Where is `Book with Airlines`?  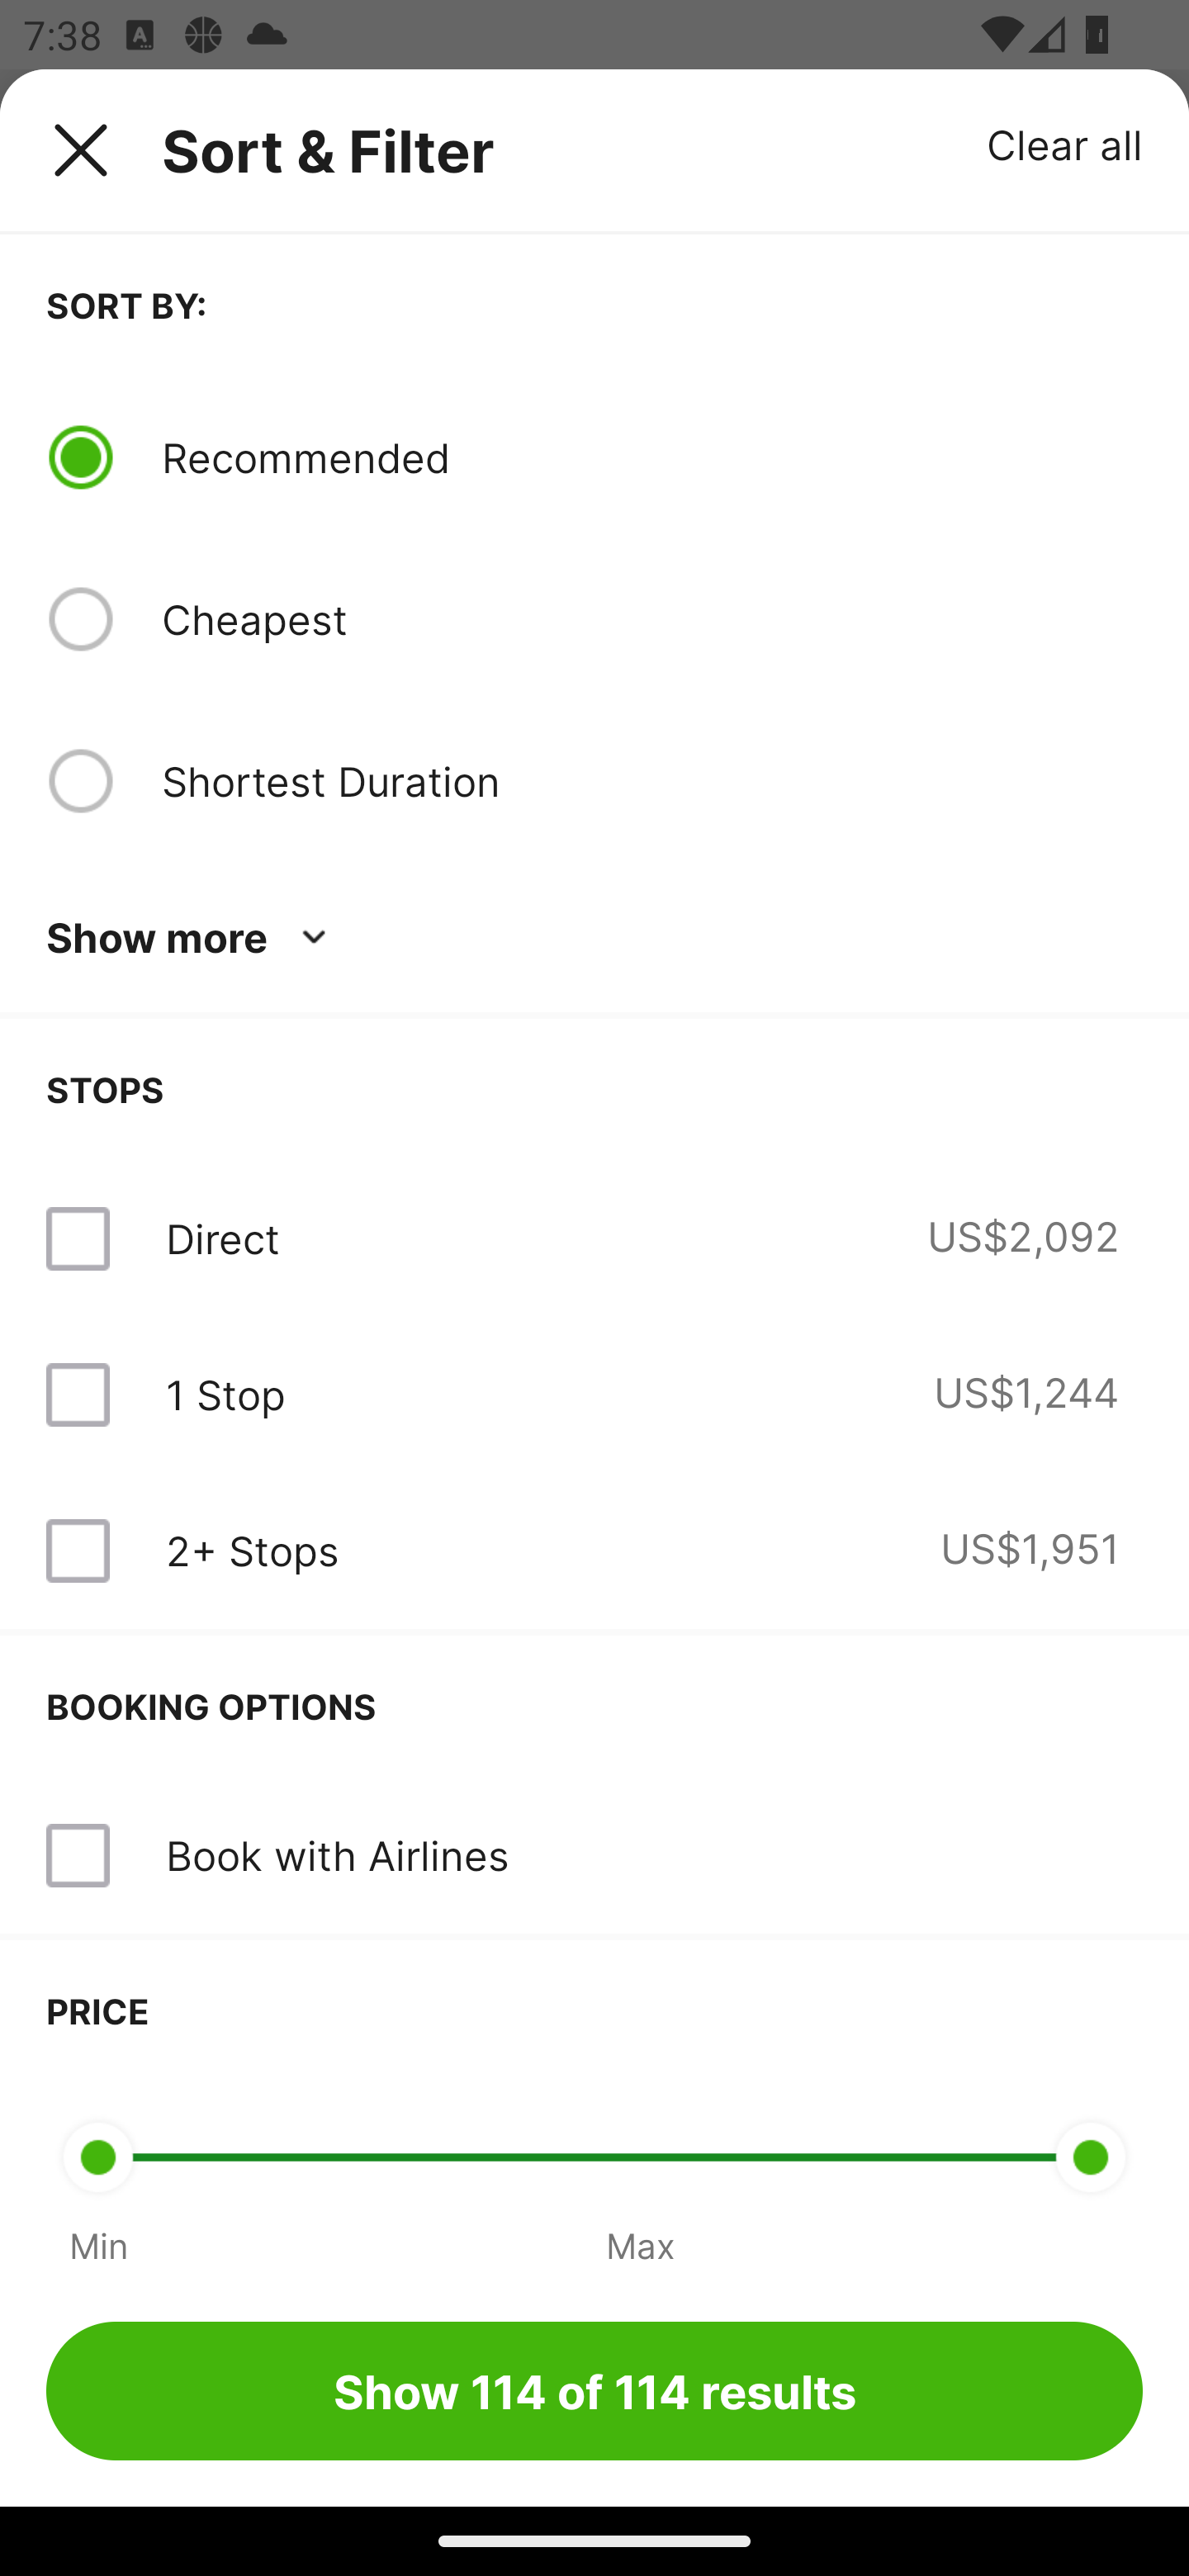 Book with Airlines is located at coordinates (594, 1856).